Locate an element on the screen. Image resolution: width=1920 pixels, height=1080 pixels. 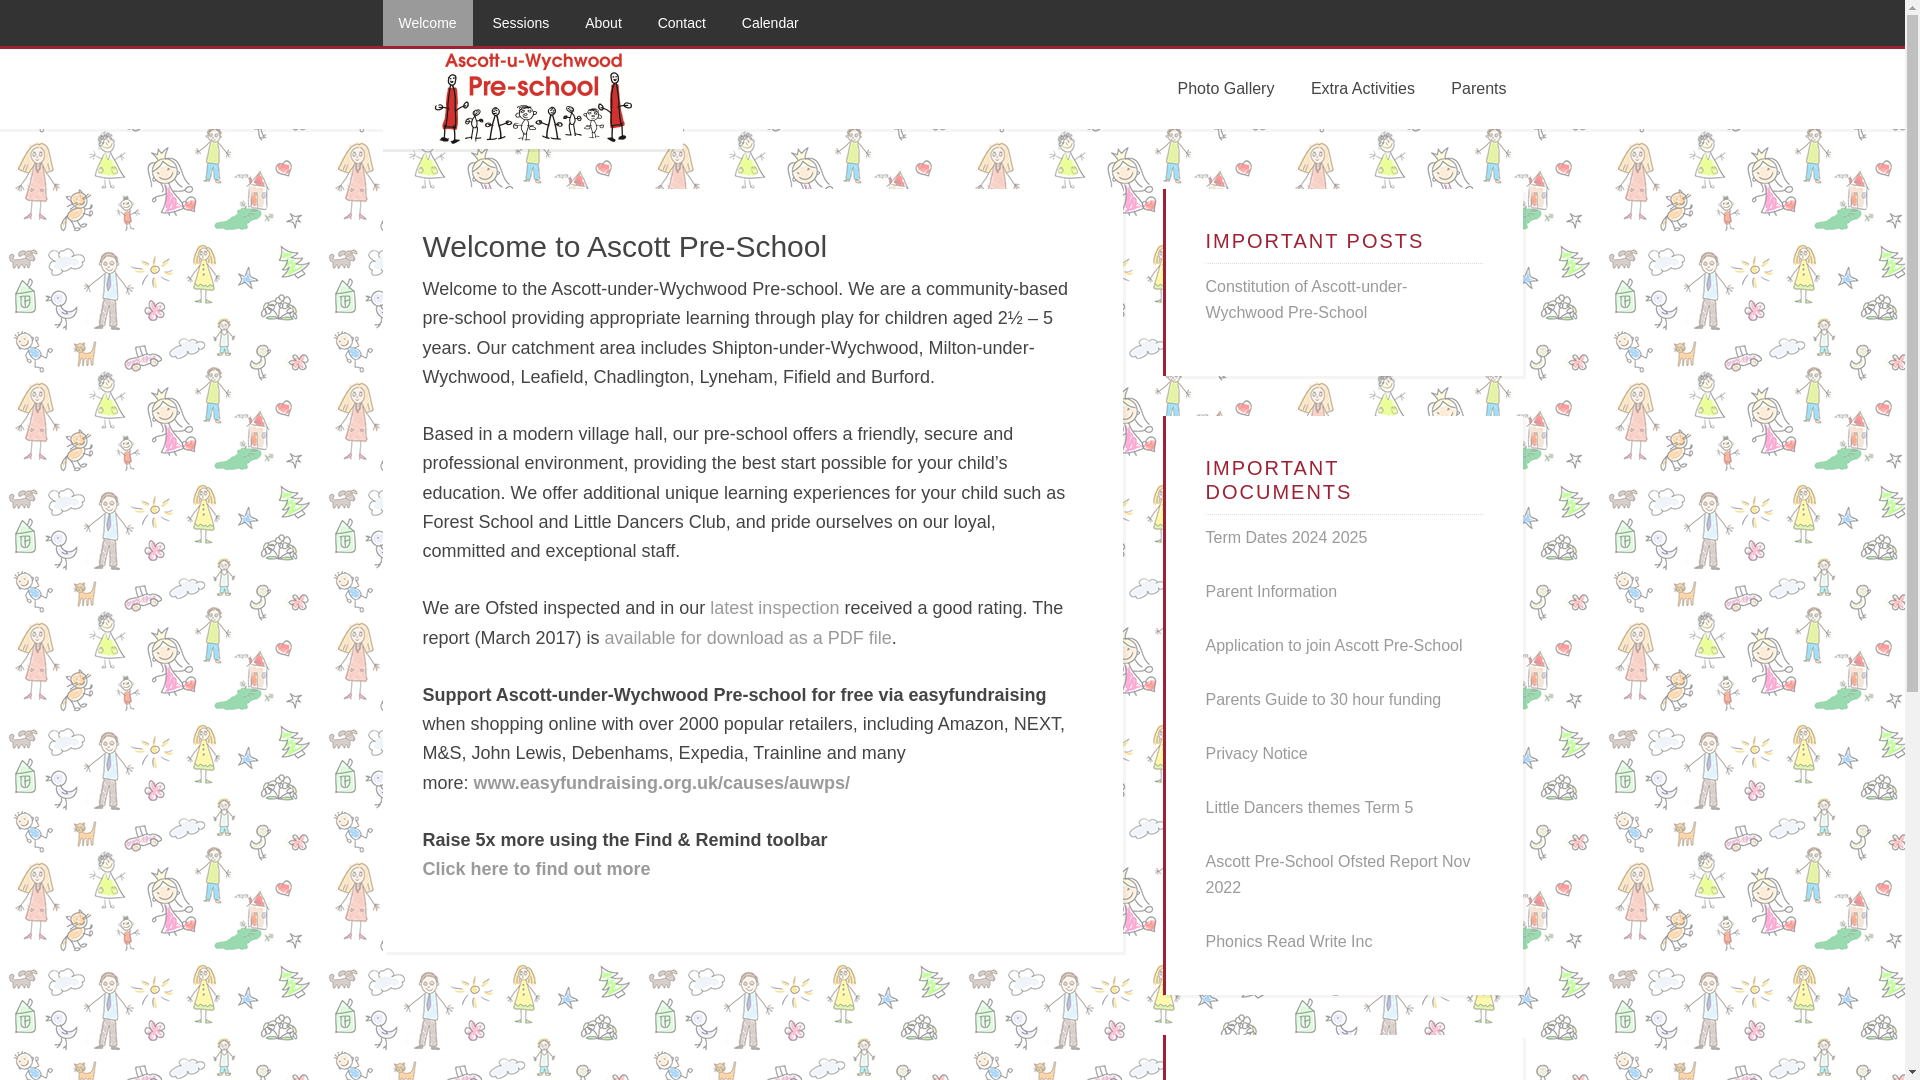
Phonics Read Write Inc is located at coordinates (1288, 942).